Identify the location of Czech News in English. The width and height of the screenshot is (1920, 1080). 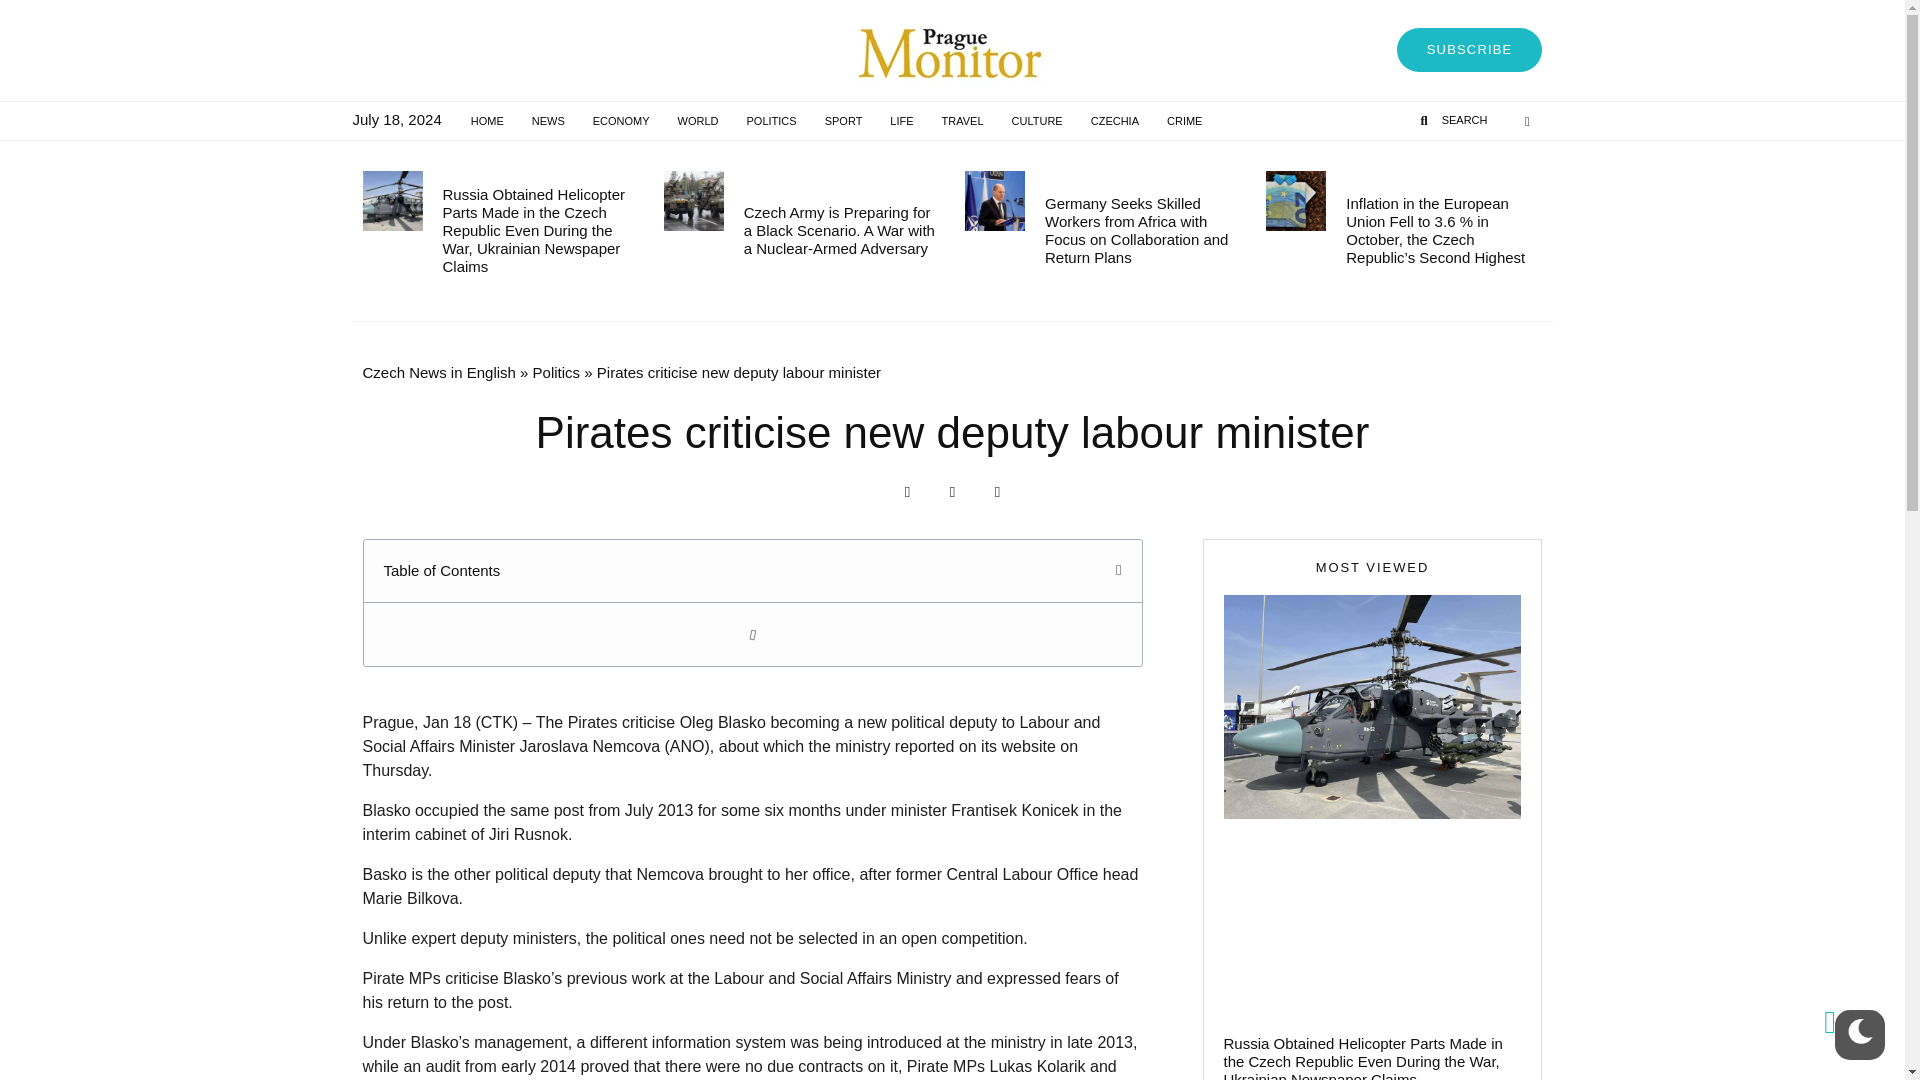
(438, 372).